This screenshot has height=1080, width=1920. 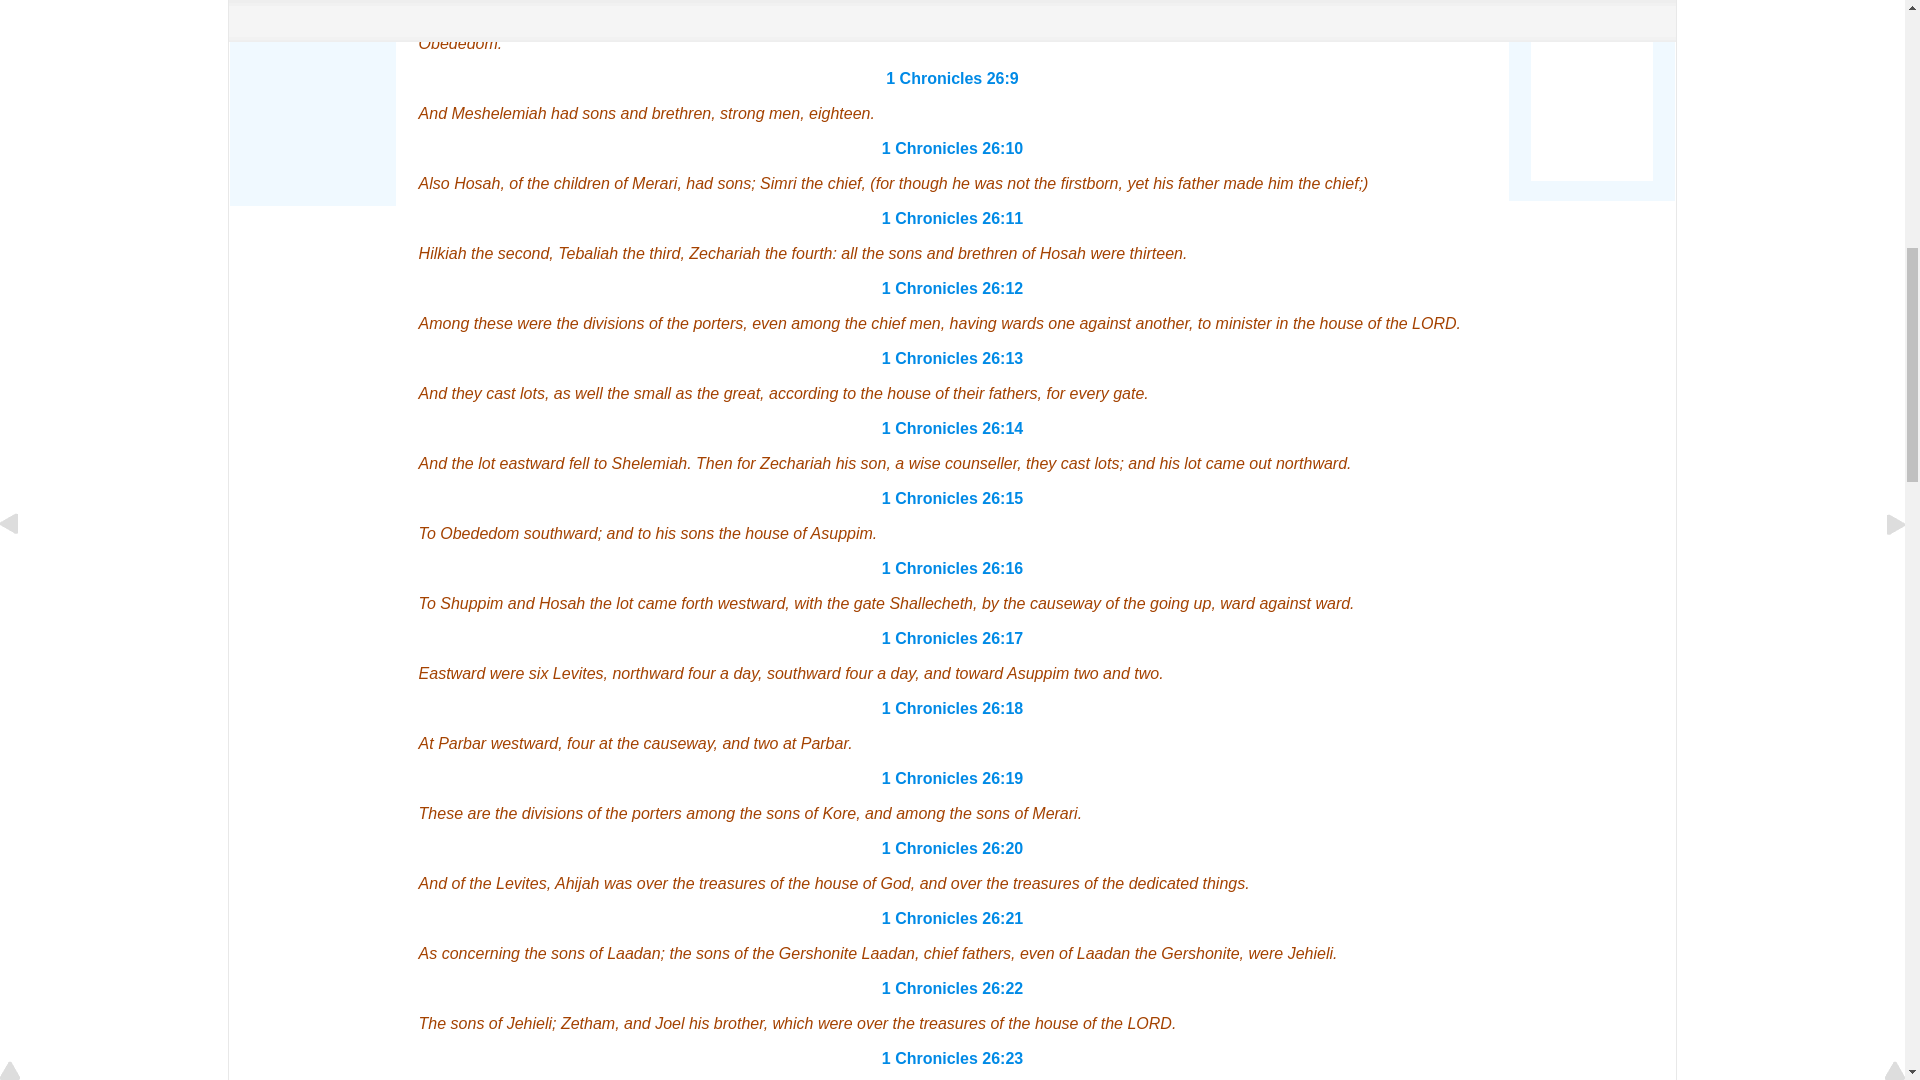 What do you see at coordinates (952, 428) in the screenshot?
I see `1 Chronicles 26:14` at bounding box center [952, 428].